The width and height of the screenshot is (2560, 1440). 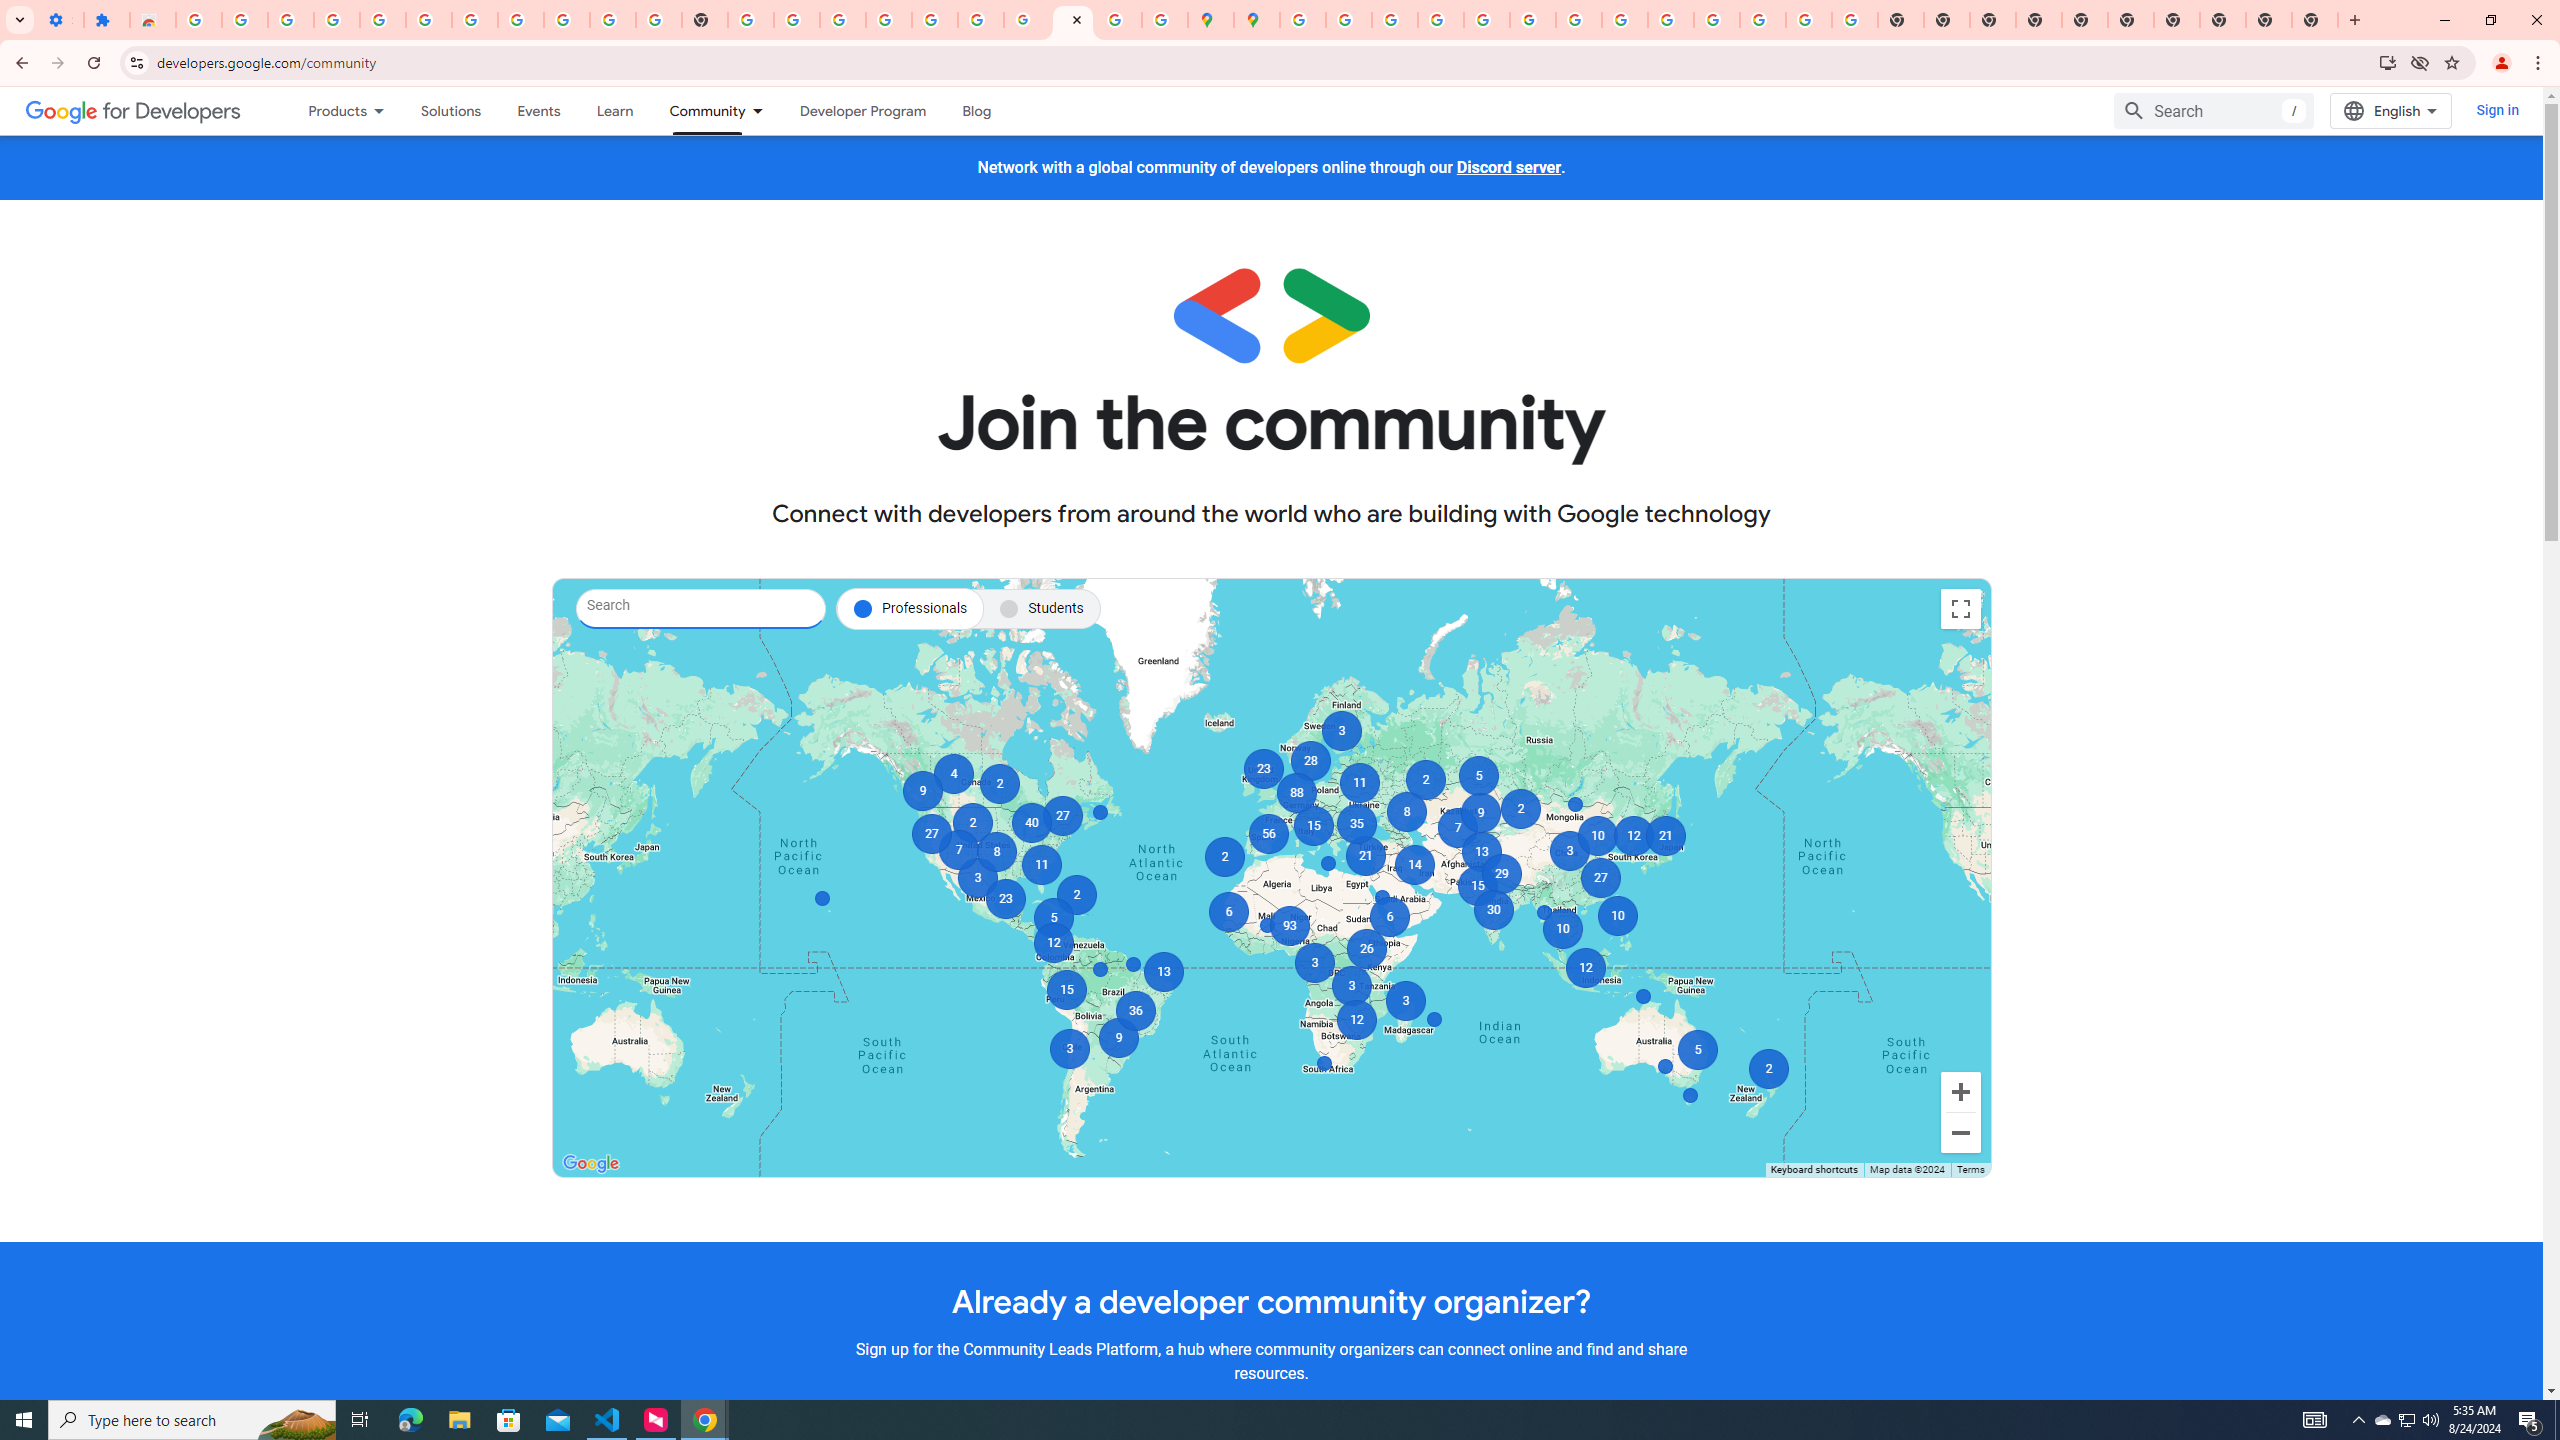 What do you see at coordinates (1290, 926) in the screenshot?
I see `93` at bounding box center [1290, 926].